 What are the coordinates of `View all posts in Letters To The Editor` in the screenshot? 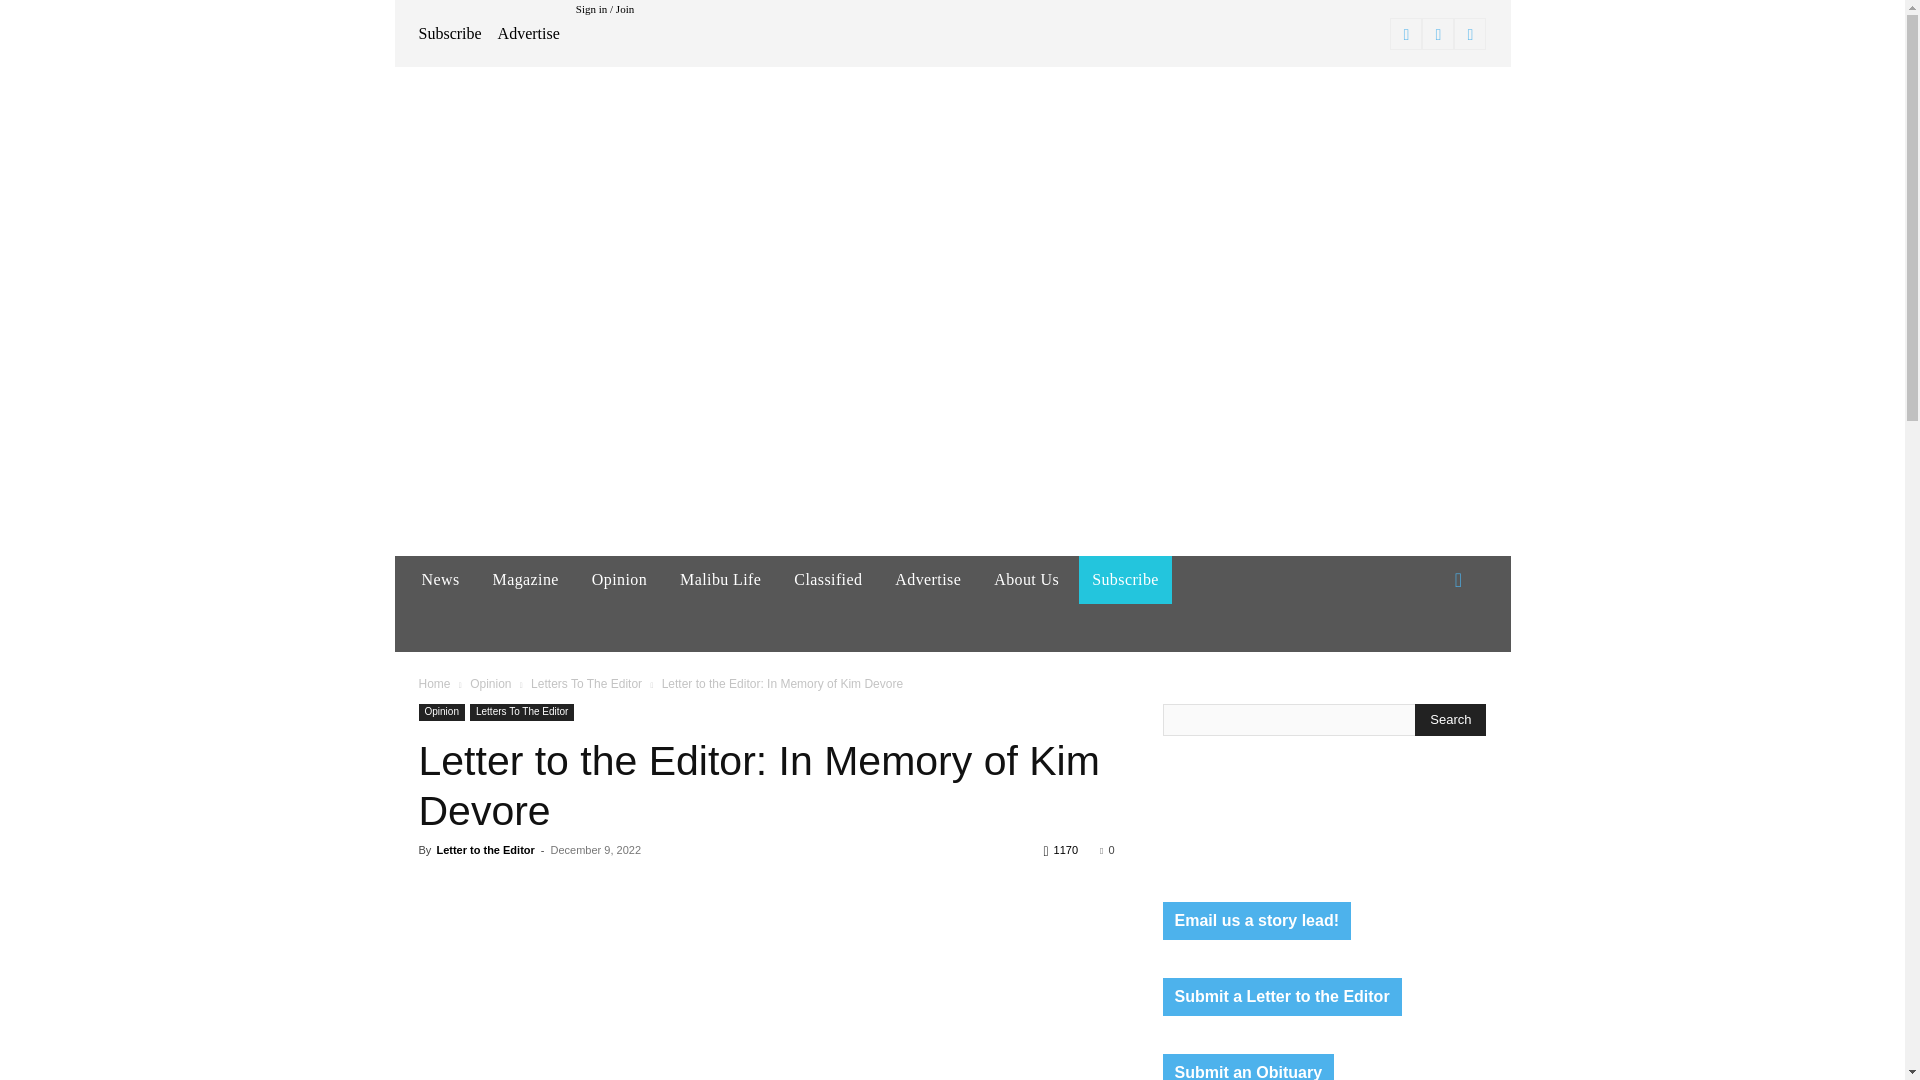 It's located at (586, 684).